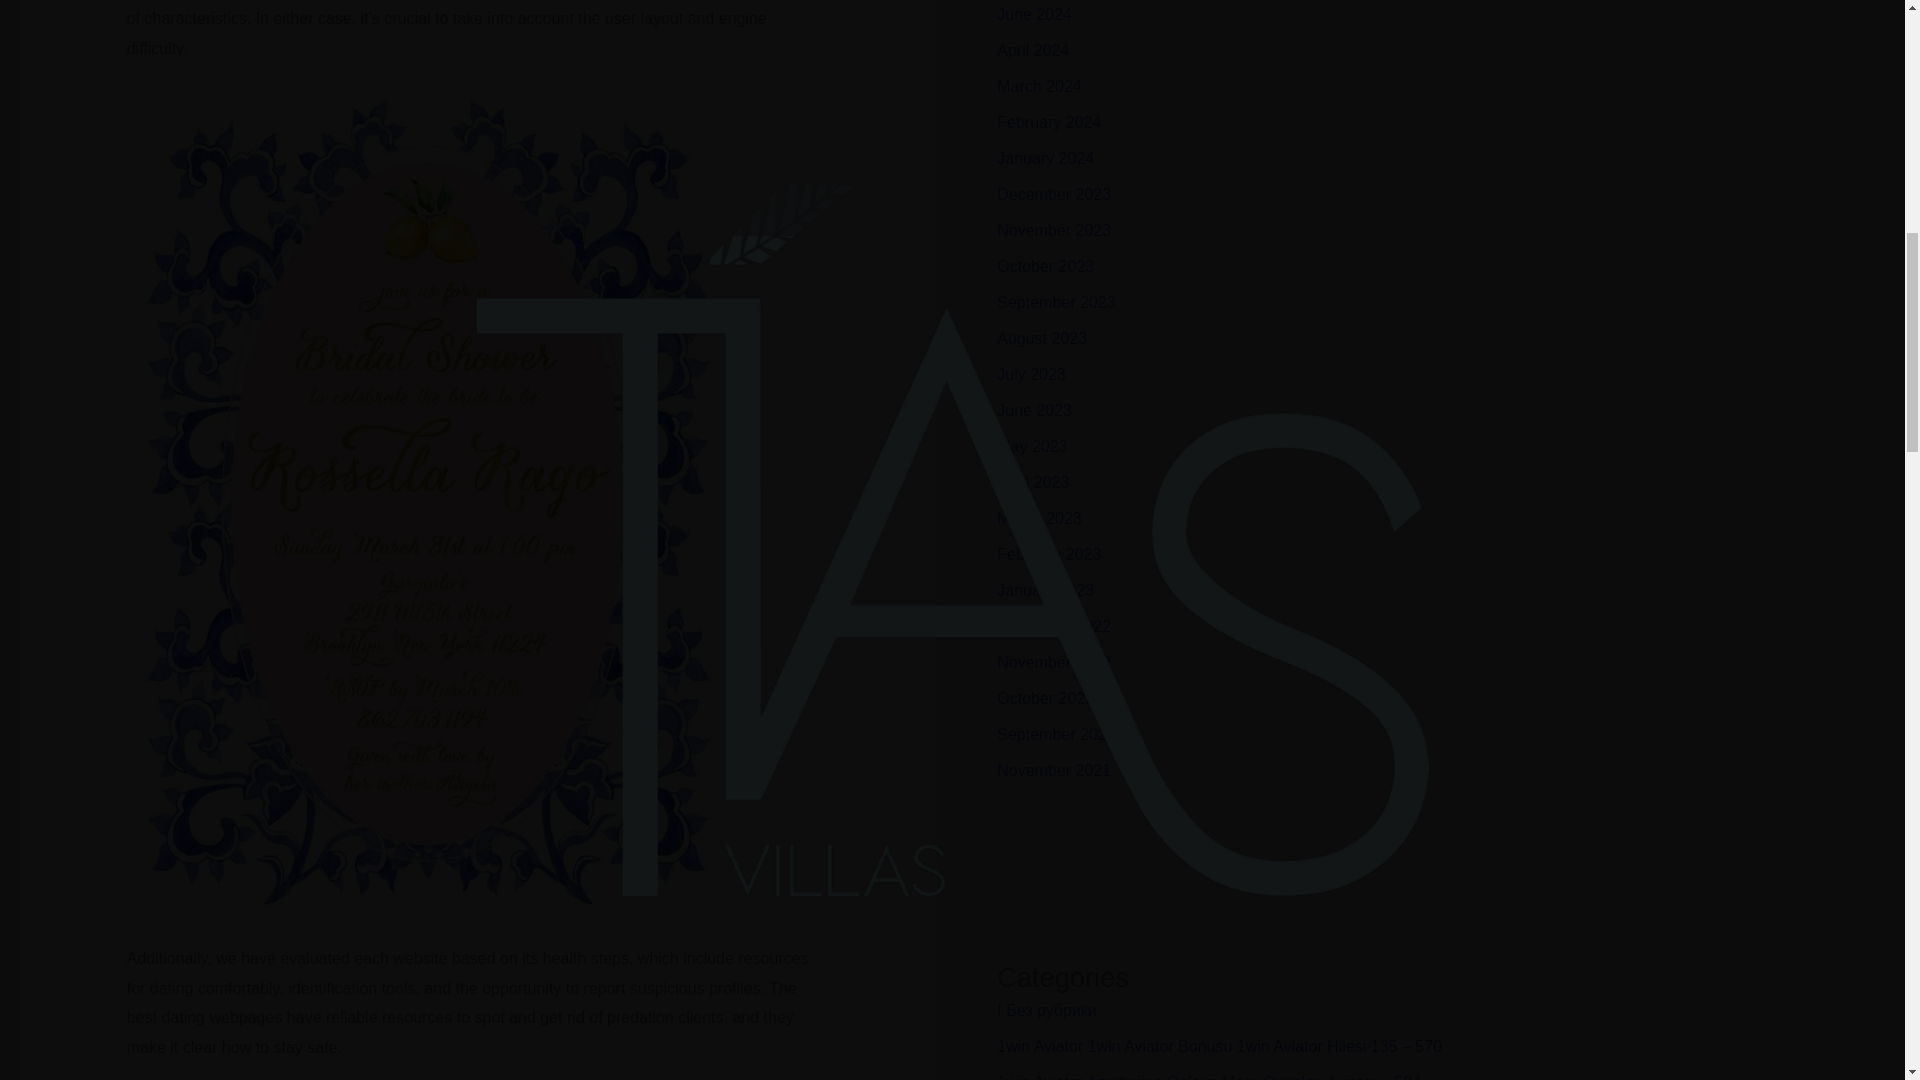 The width and height of the screenshot is (1920, 1080). Describe the element at coordinates (1054, 626) in the screenshot. I see `December 2022` at that location.